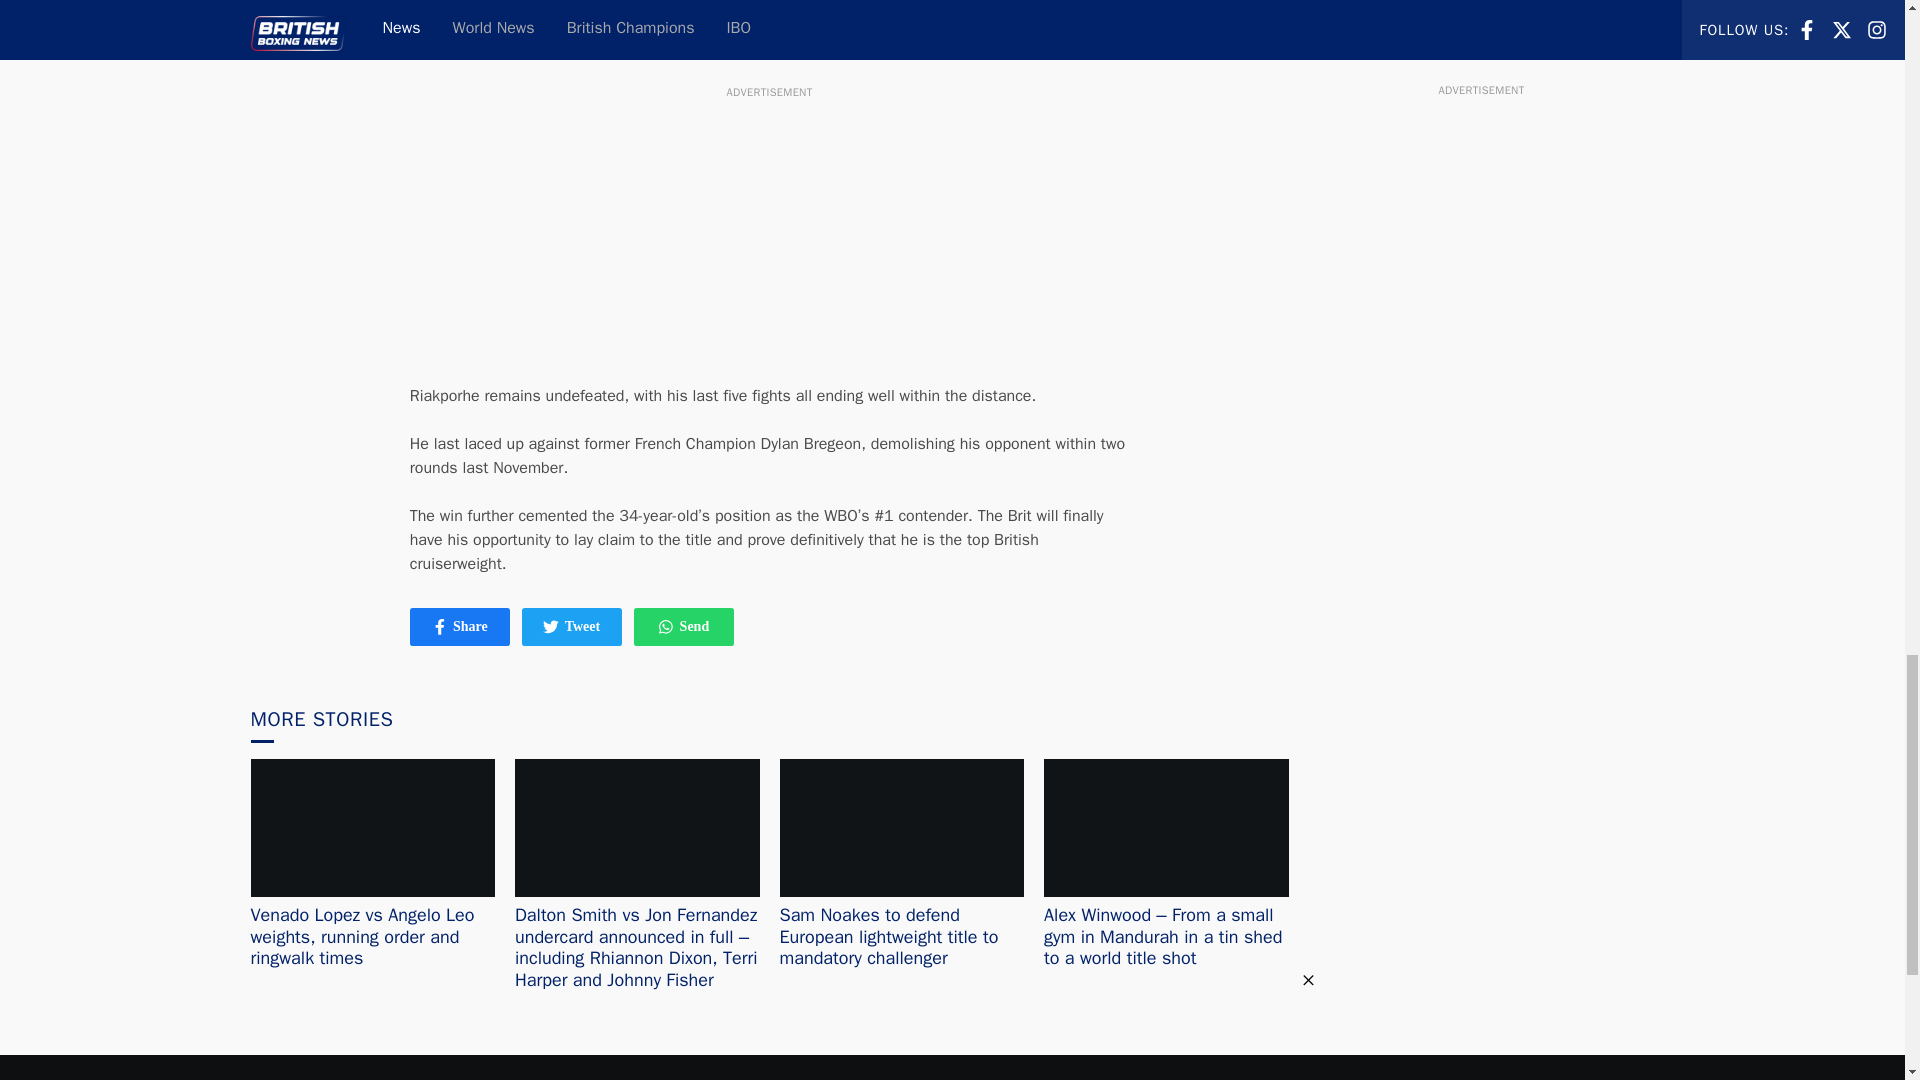 Image resolution: width=1920 pixels, height=1080 pixels. What do you see at coordinates (440, 626) in the screenshot?
I see `terms had been agreed with the WBO surrounding the rematch` at bounding box center [440, 626].